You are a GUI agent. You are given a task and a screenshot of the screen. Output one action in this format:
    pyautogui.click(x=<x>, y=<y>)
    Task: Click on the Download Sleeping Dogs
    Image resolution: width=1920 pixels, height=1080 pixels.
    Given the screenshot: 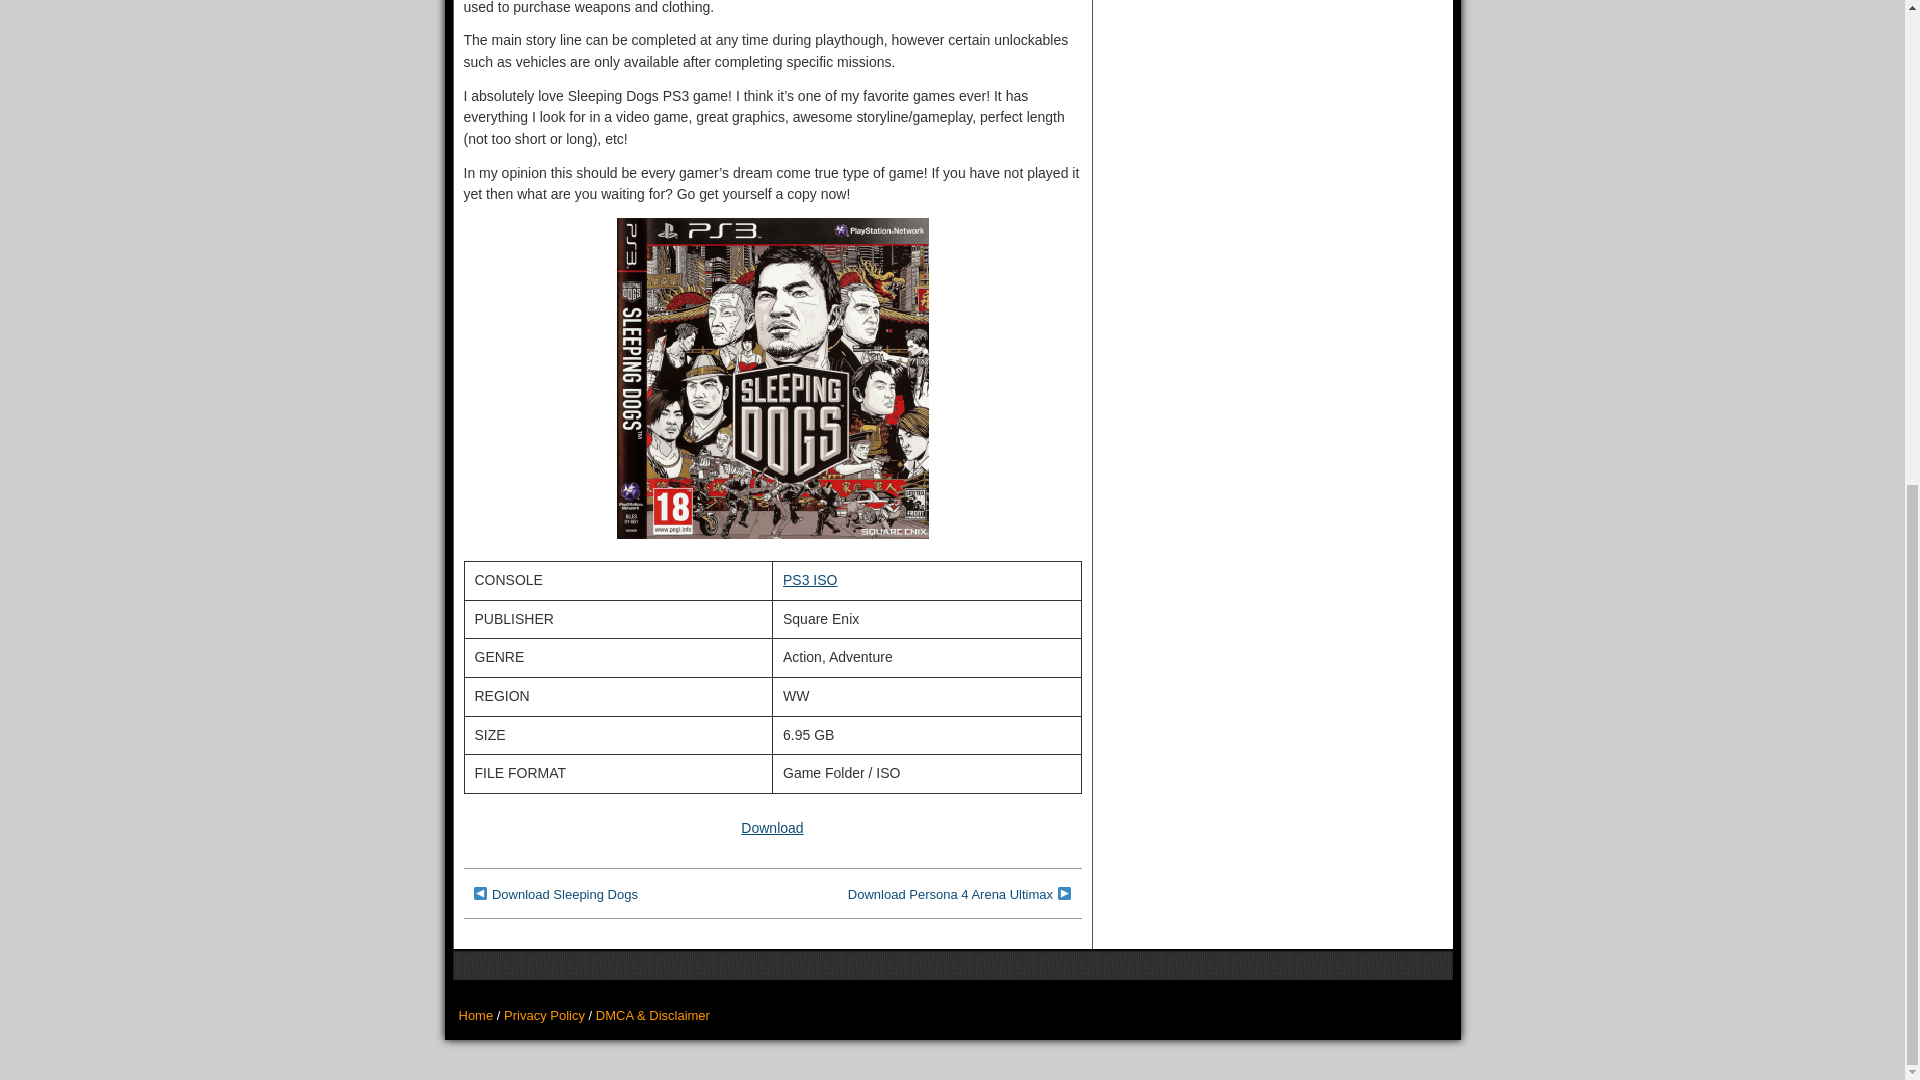 What is the action you would take?
    pyautogui.click(x=564, y=894)
    